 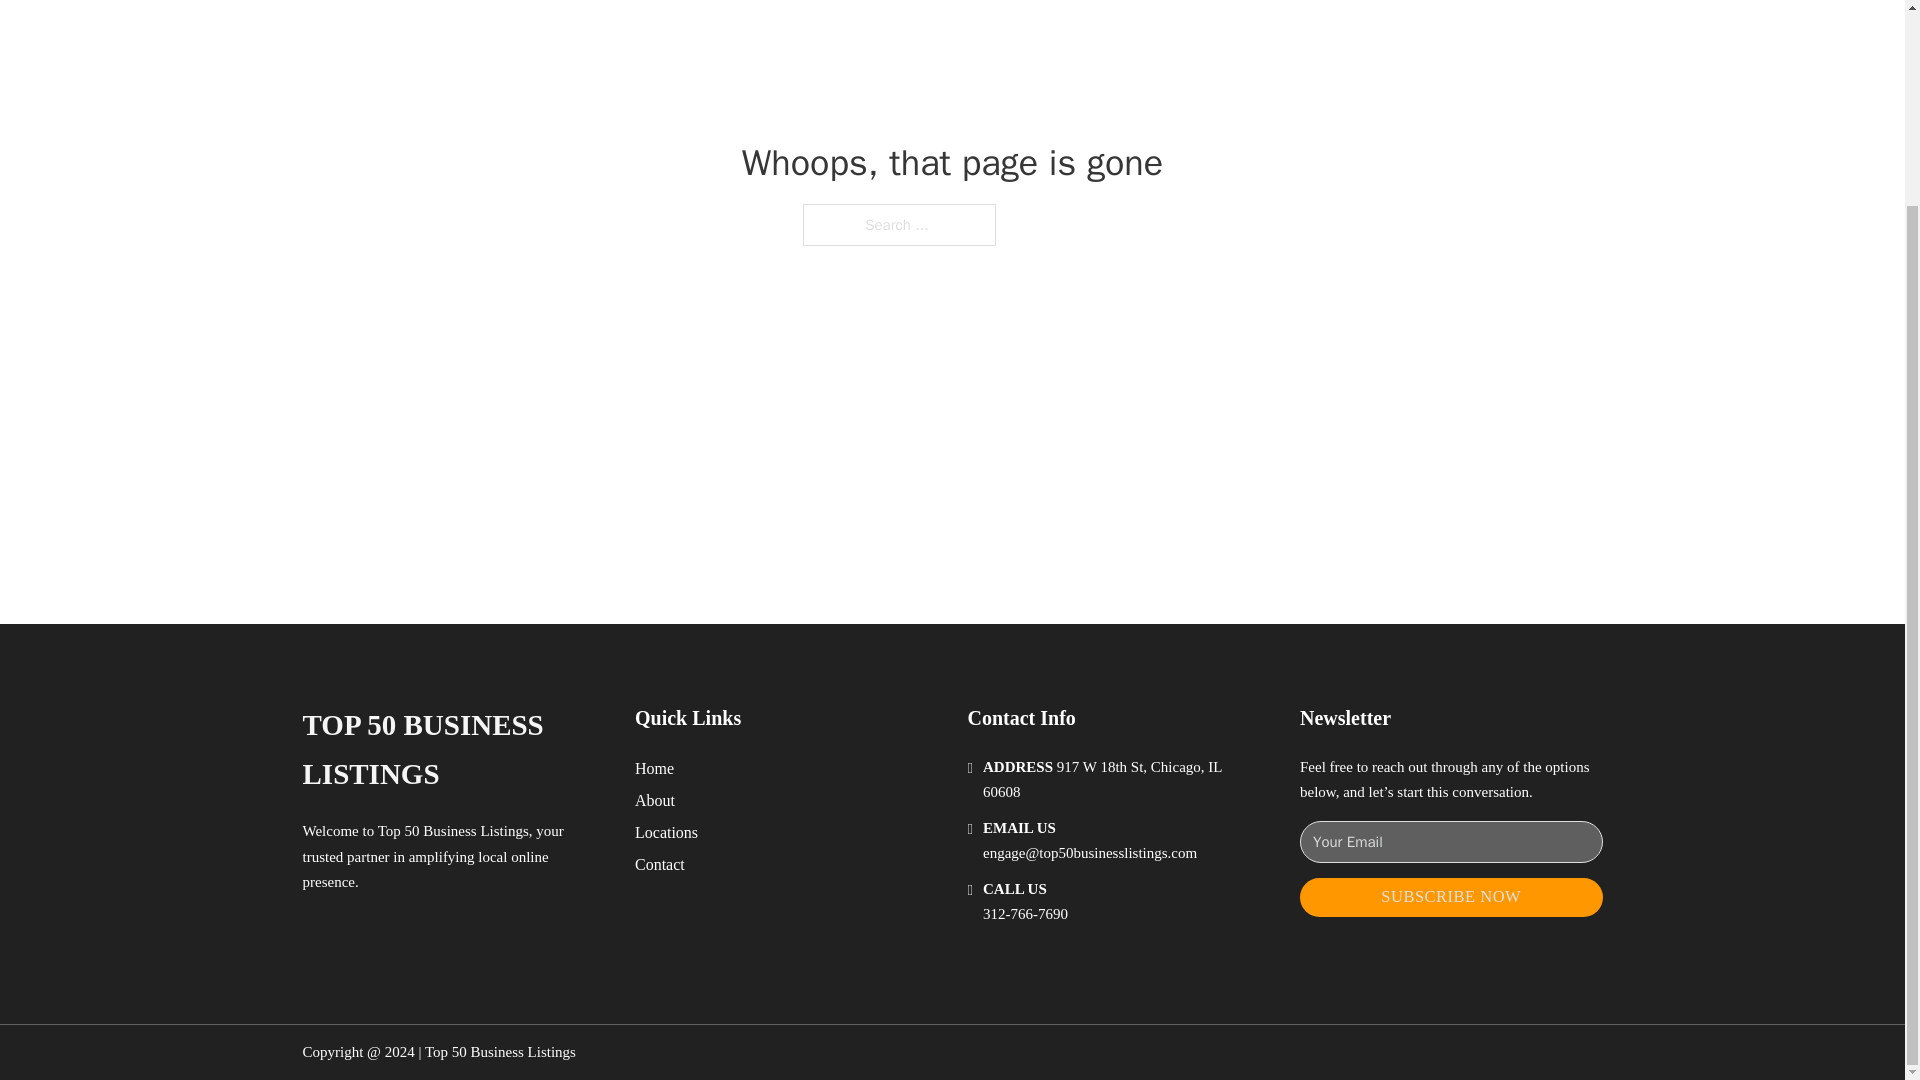 I want to click on TOP 50 BUSINESS LISTINGS, so click(x=452, y=750).